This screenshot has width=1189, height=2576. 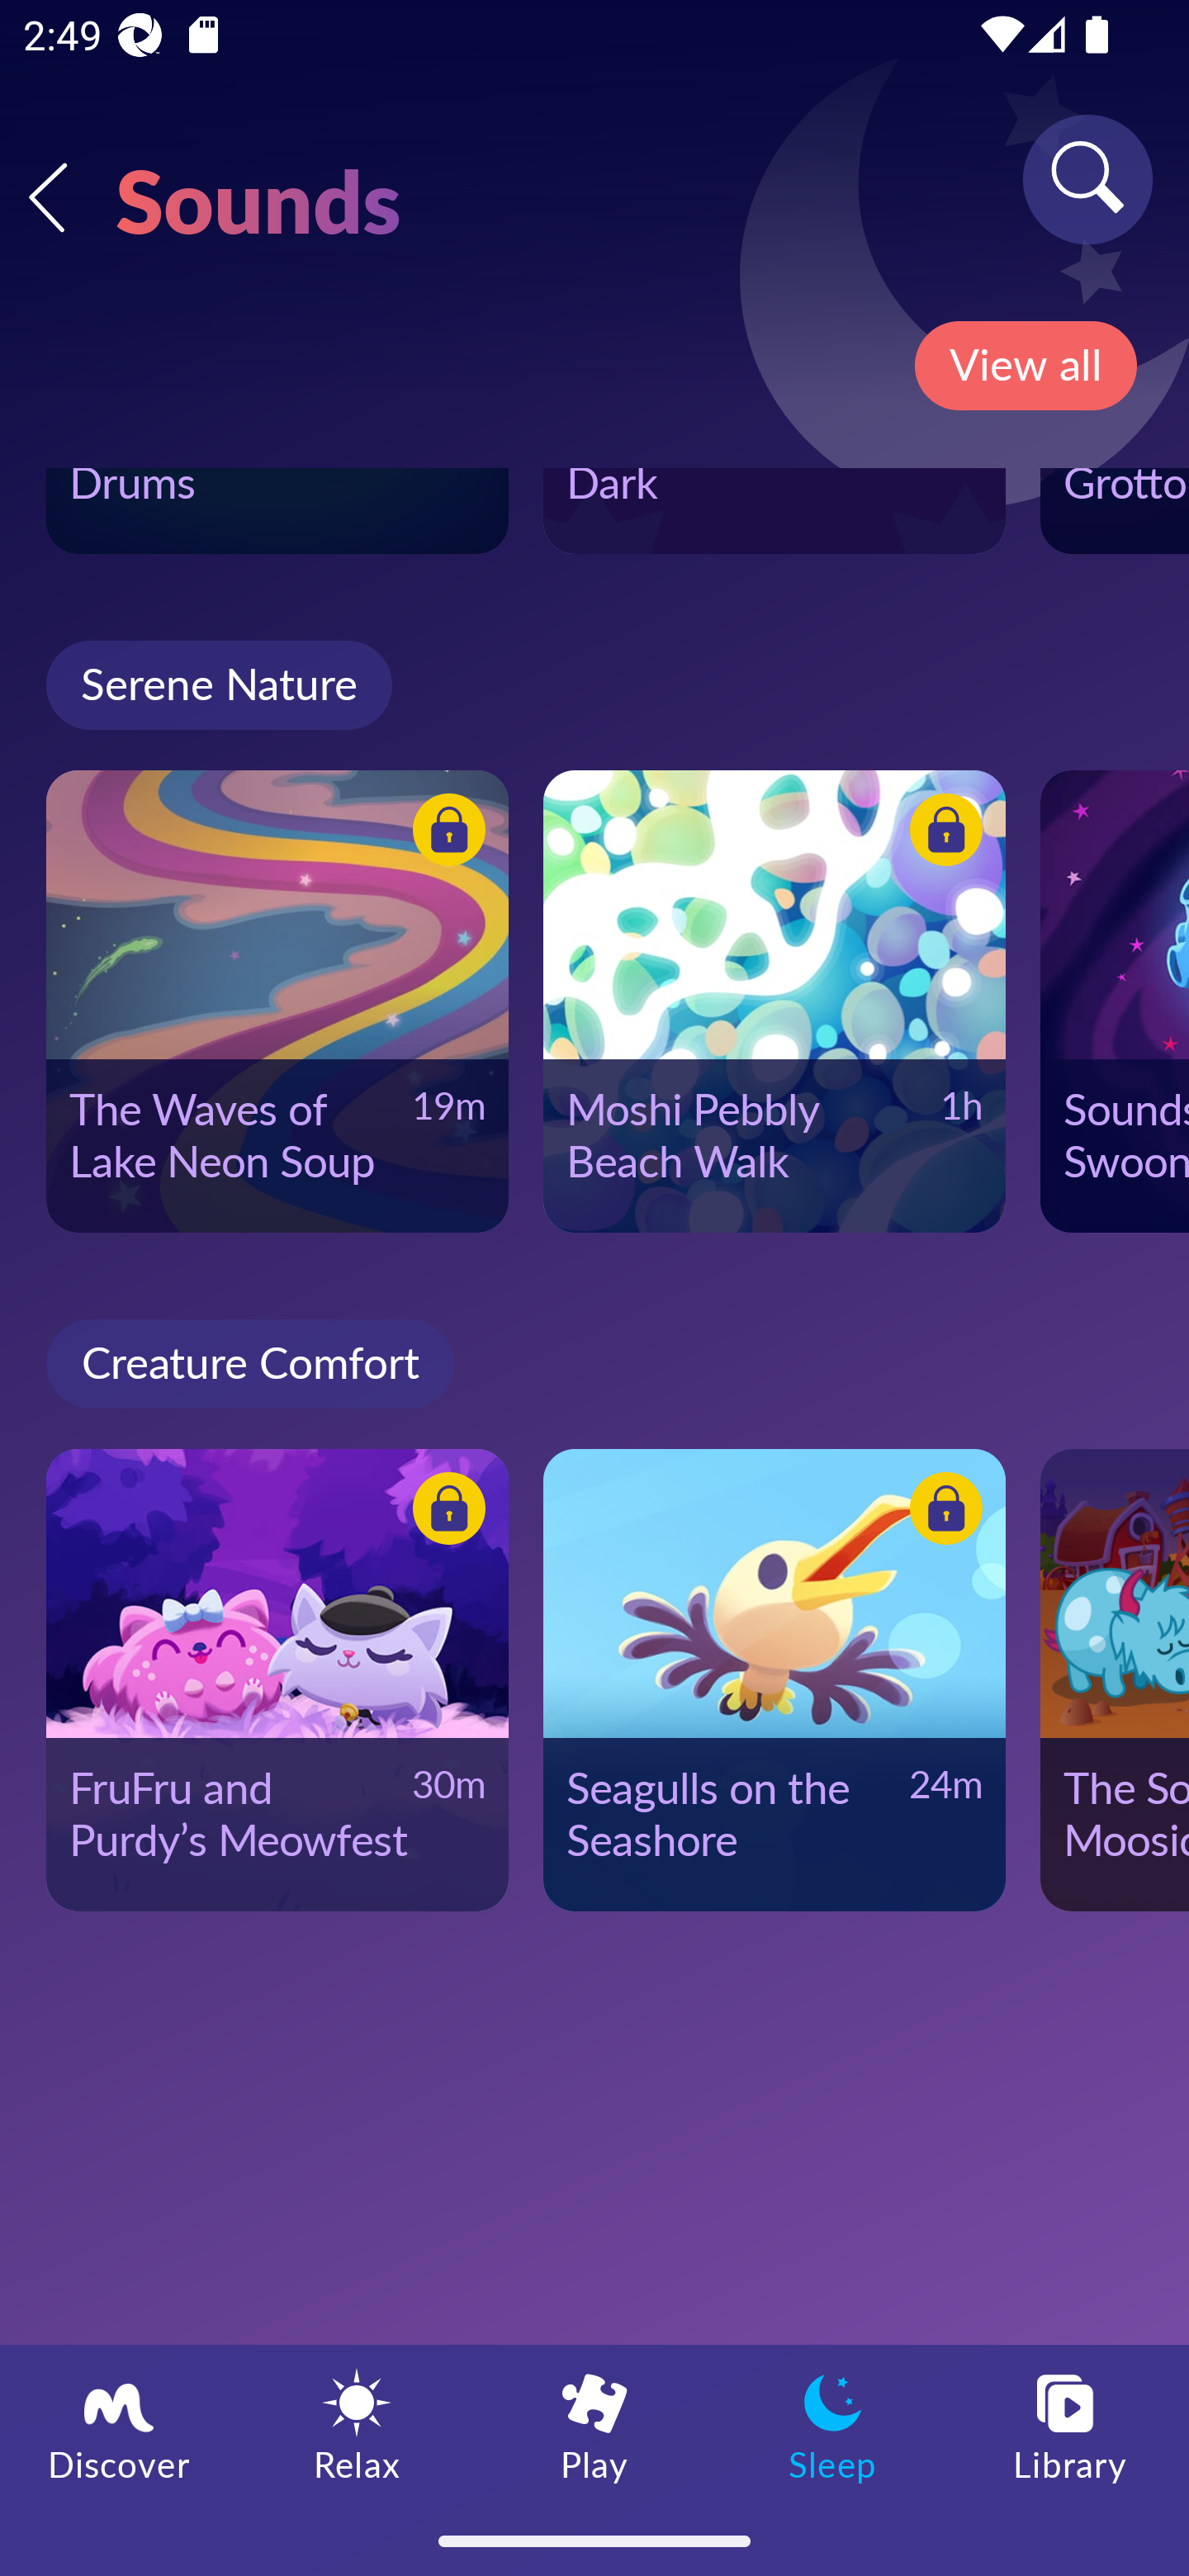 I want to click on Featured Content Button Jollywood After Dark 15m, so click(x=775, y=510).